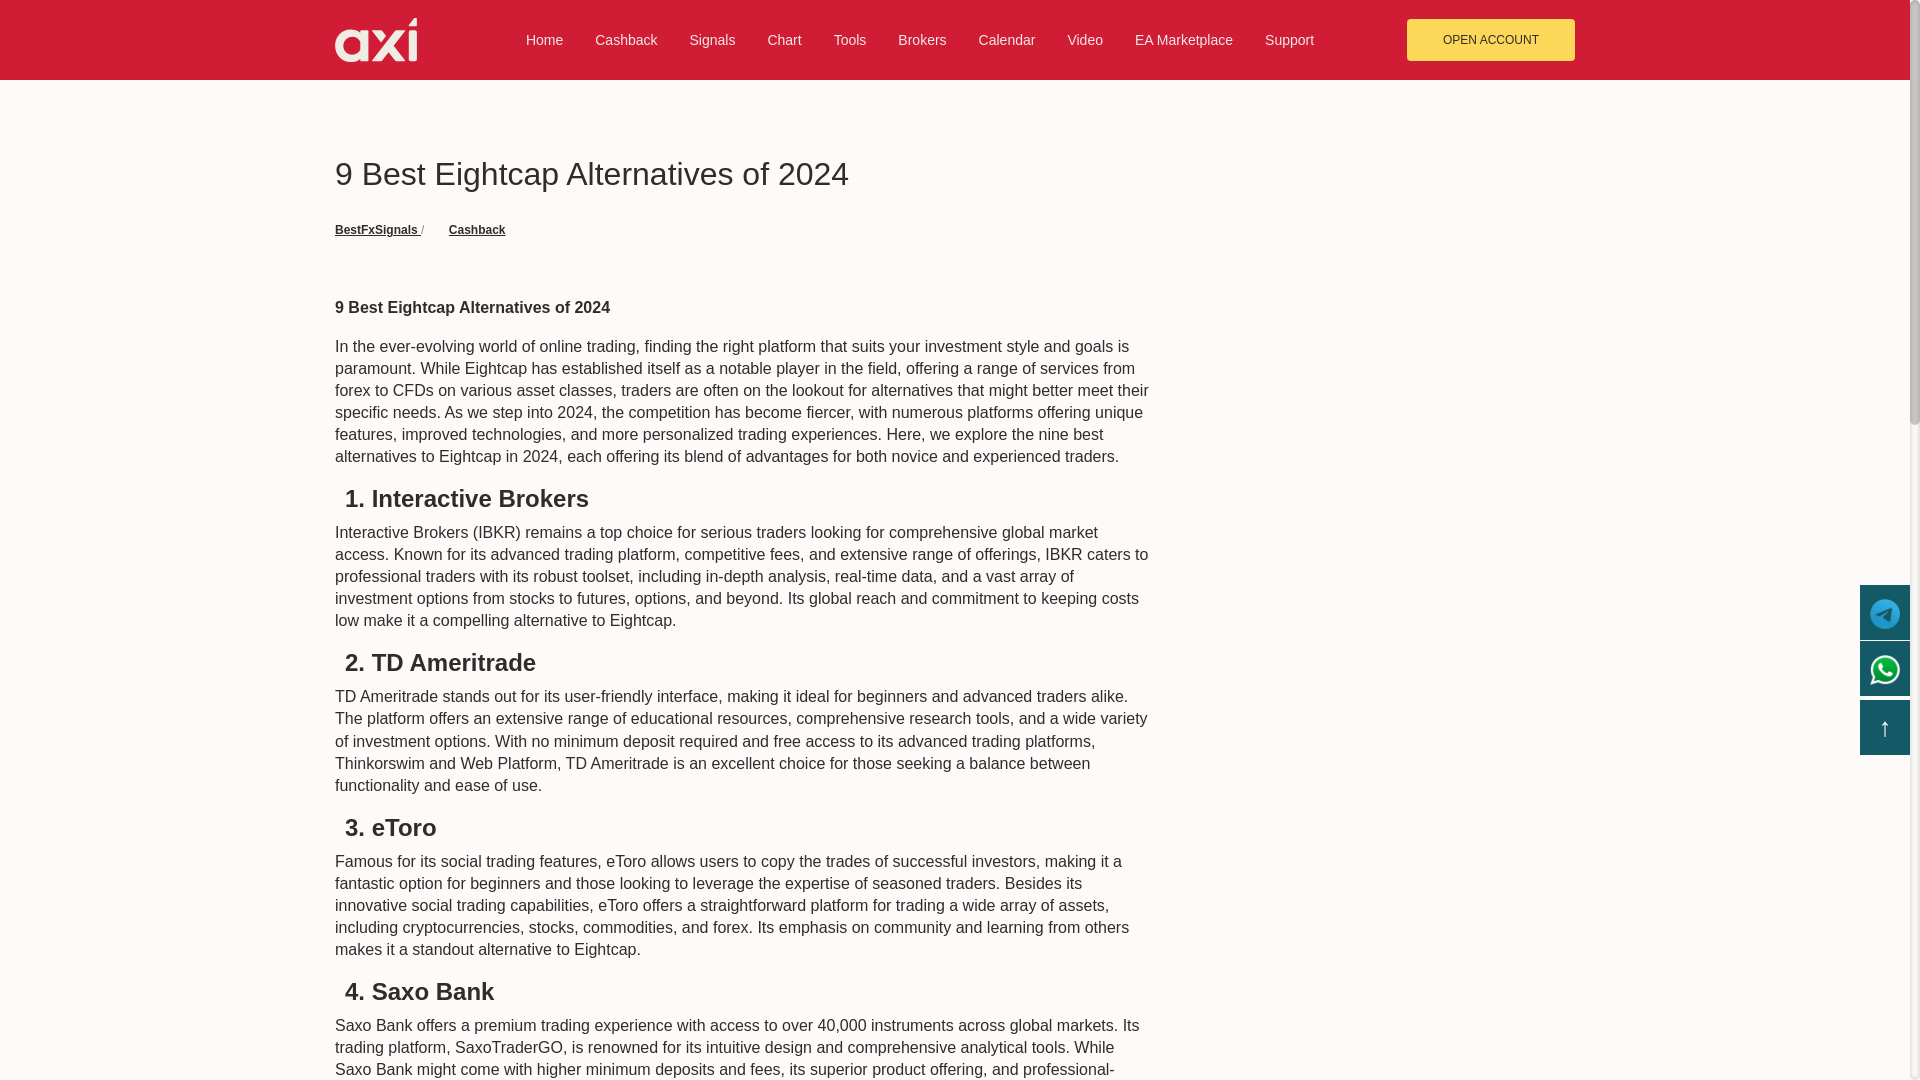  What do you see at coordinates (1008, 40) in the screenshot?
I see `Calendar` at bounding box center [1008, 40].